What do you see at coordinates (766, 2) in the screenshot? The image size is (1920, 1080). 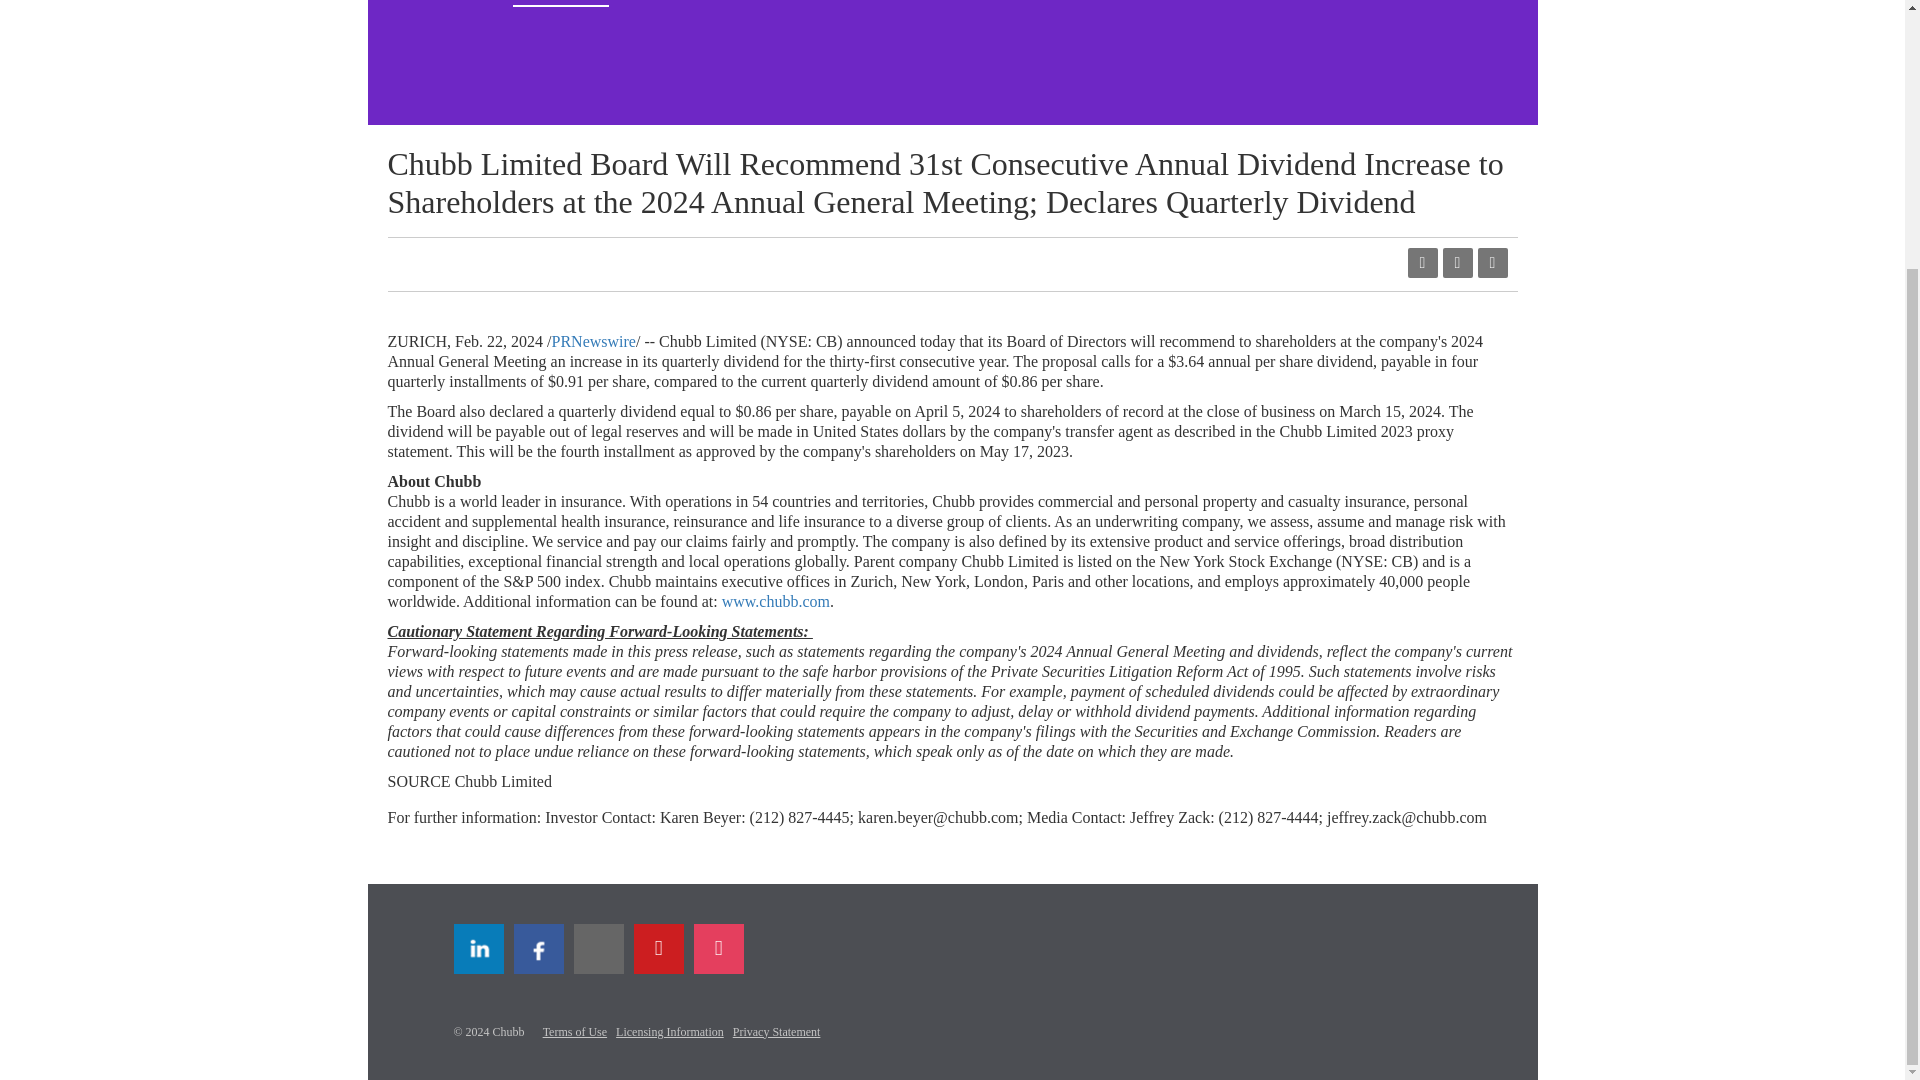 I see `Email Alerts` at bounding box center [766, 2].